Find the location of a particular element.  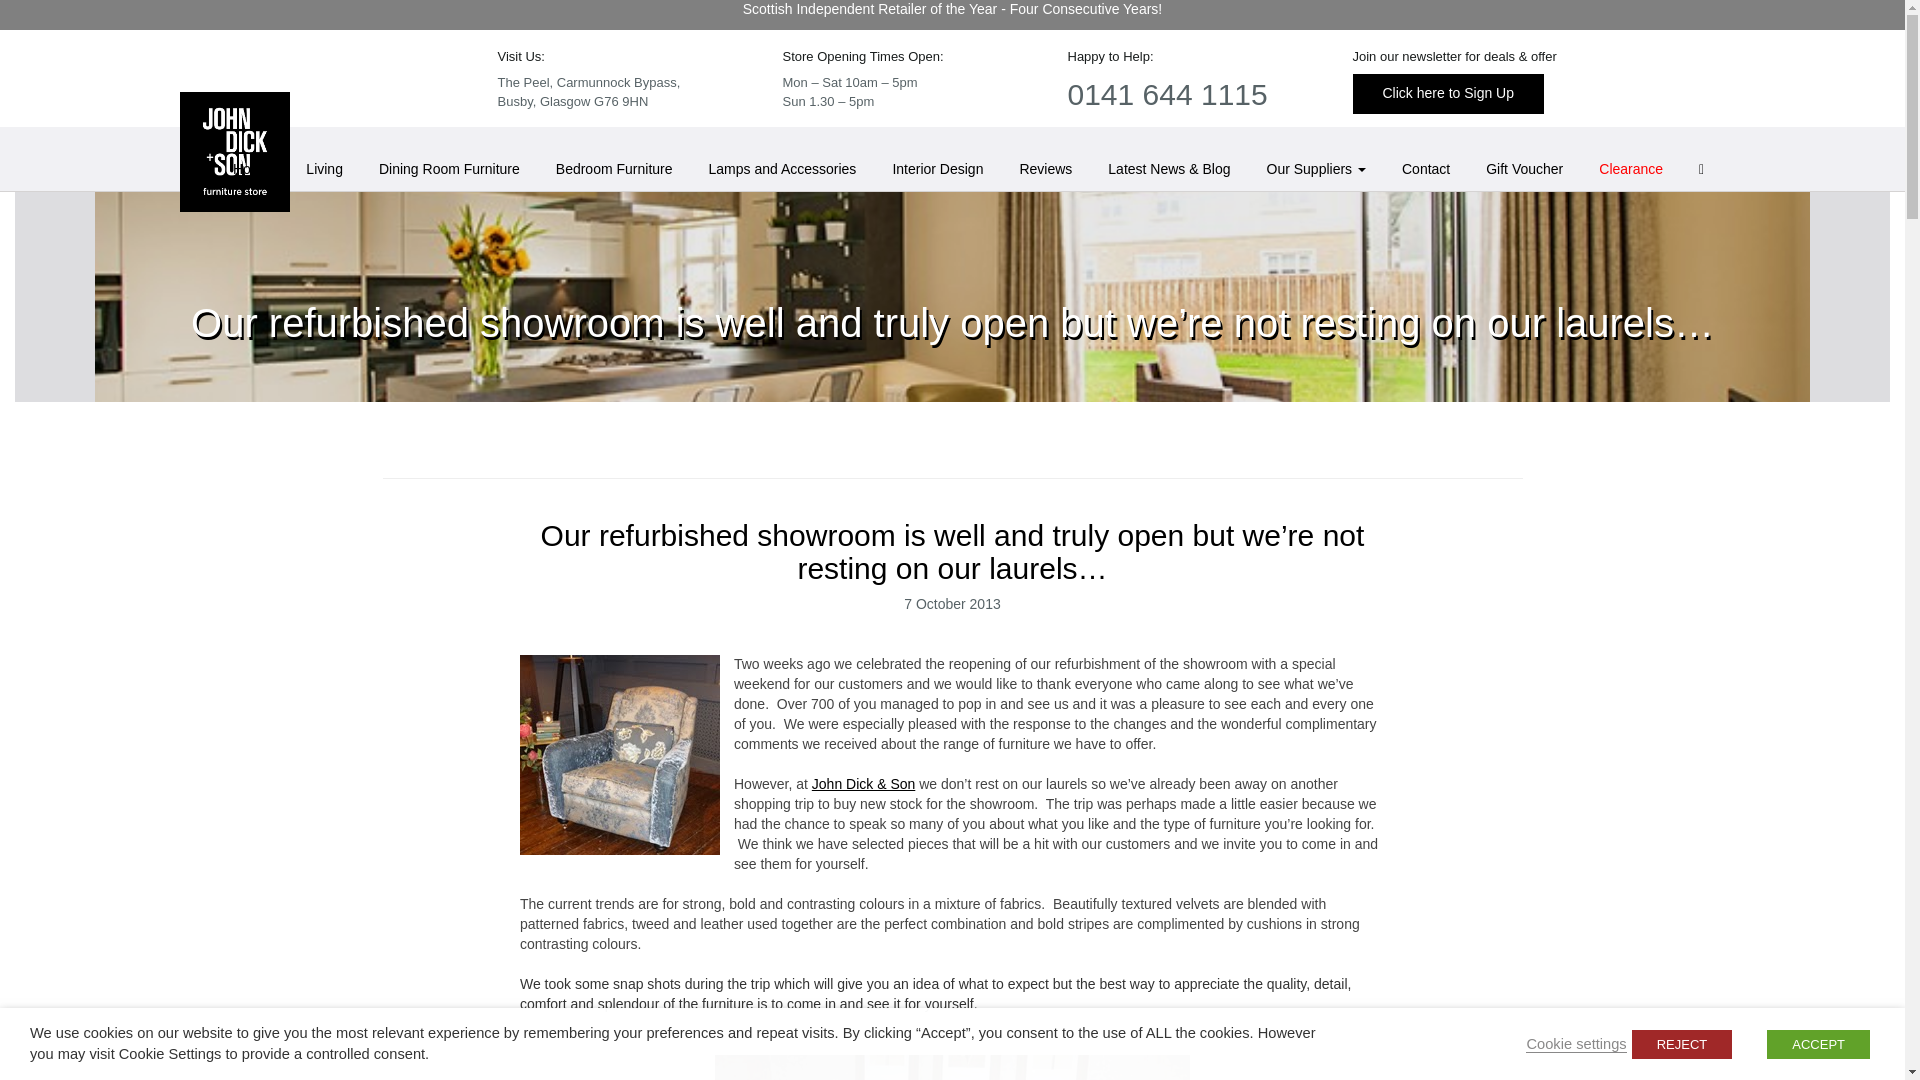

Our Suppliers is located at coordinates (1314, 168).